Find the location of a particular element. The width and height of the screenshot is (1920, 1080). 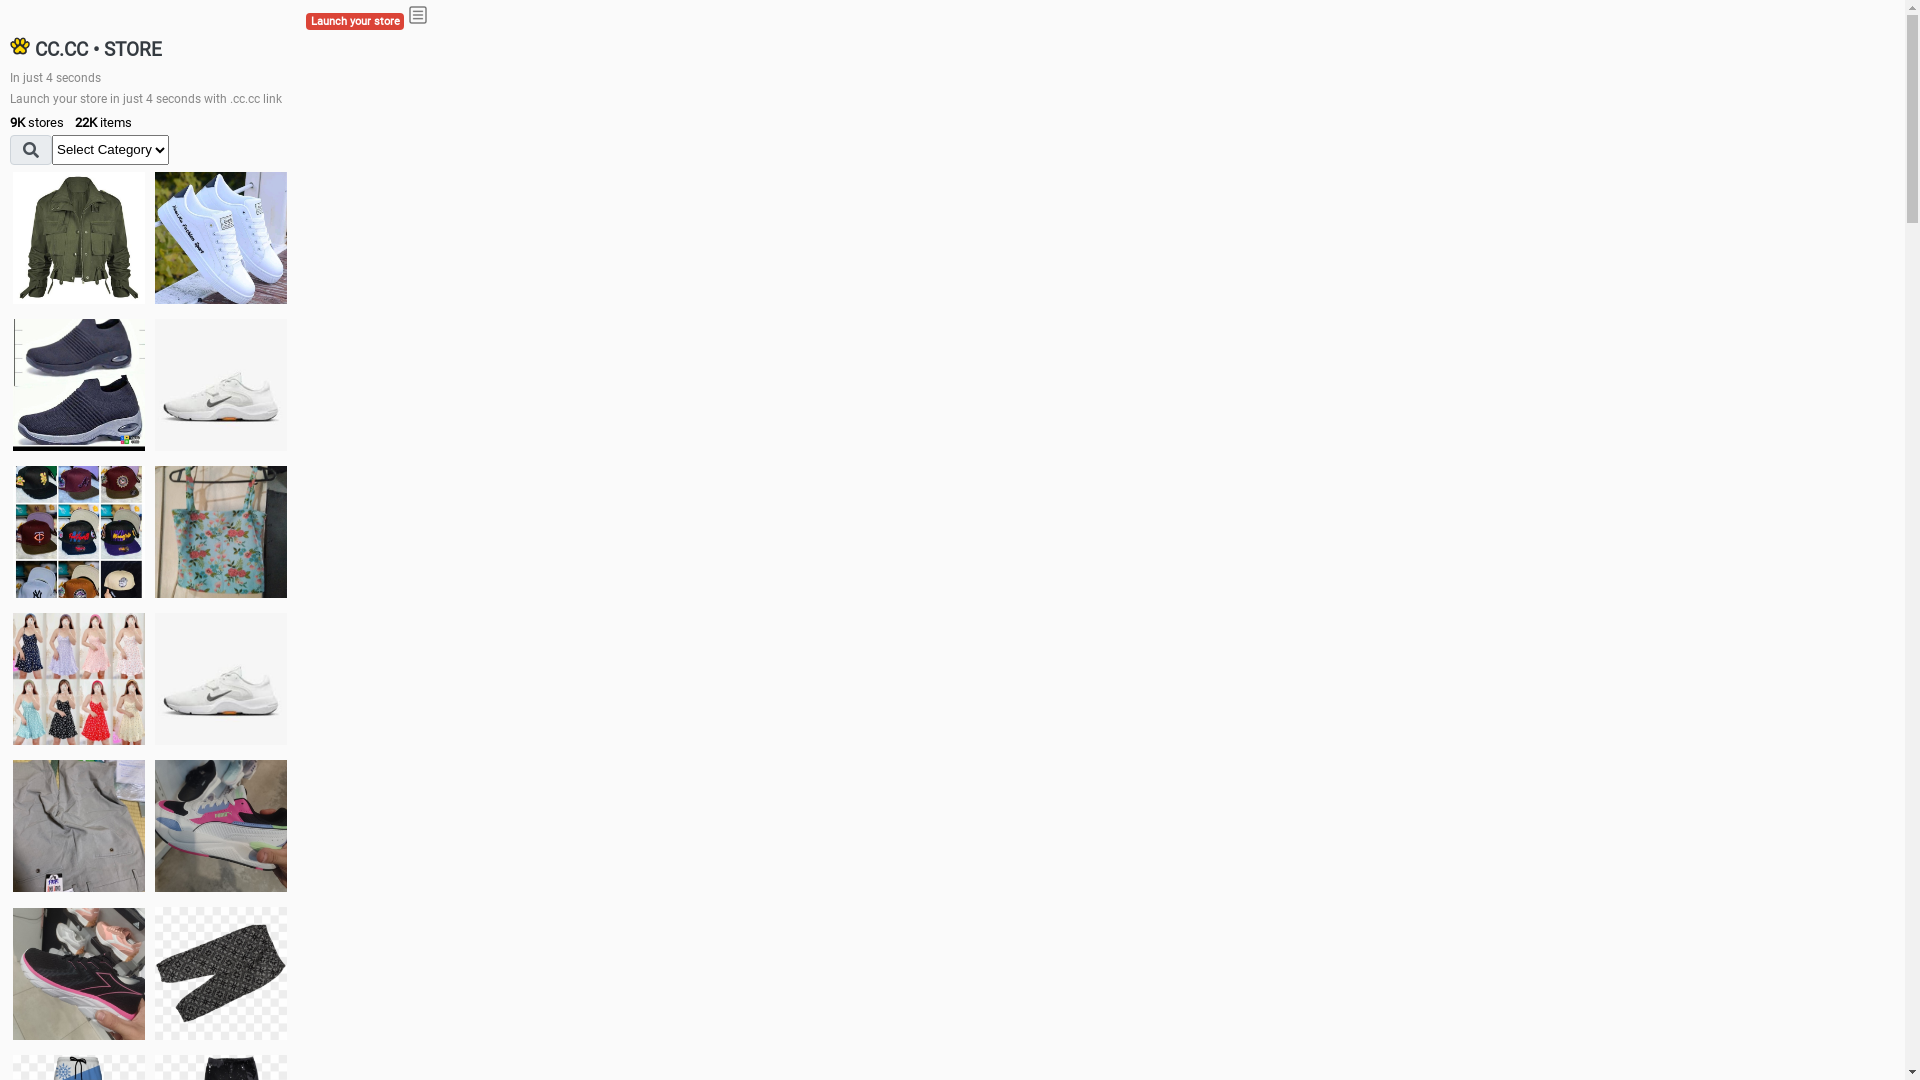

jacket is located at coordinates (79, 238).